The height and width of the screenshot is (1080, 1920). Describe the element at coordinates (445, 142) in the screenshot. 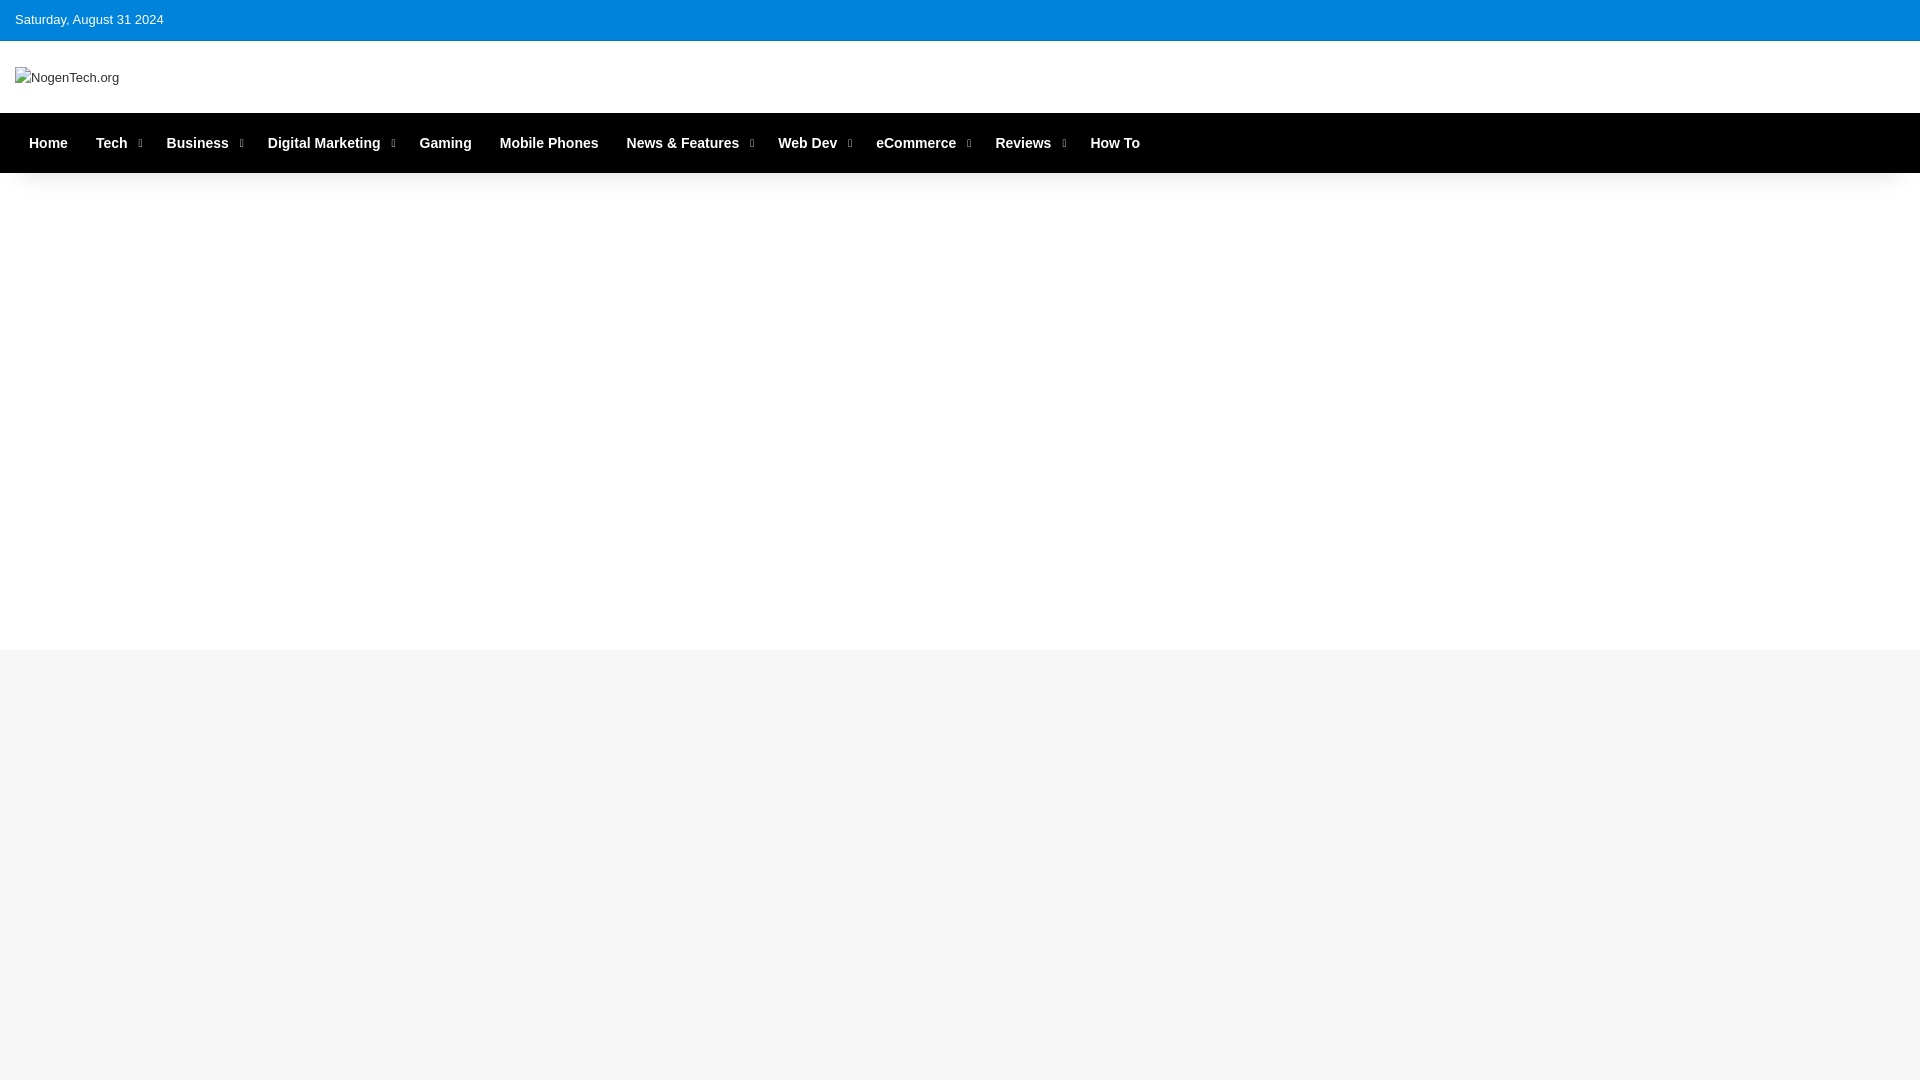

I see `Gaming` at that location.